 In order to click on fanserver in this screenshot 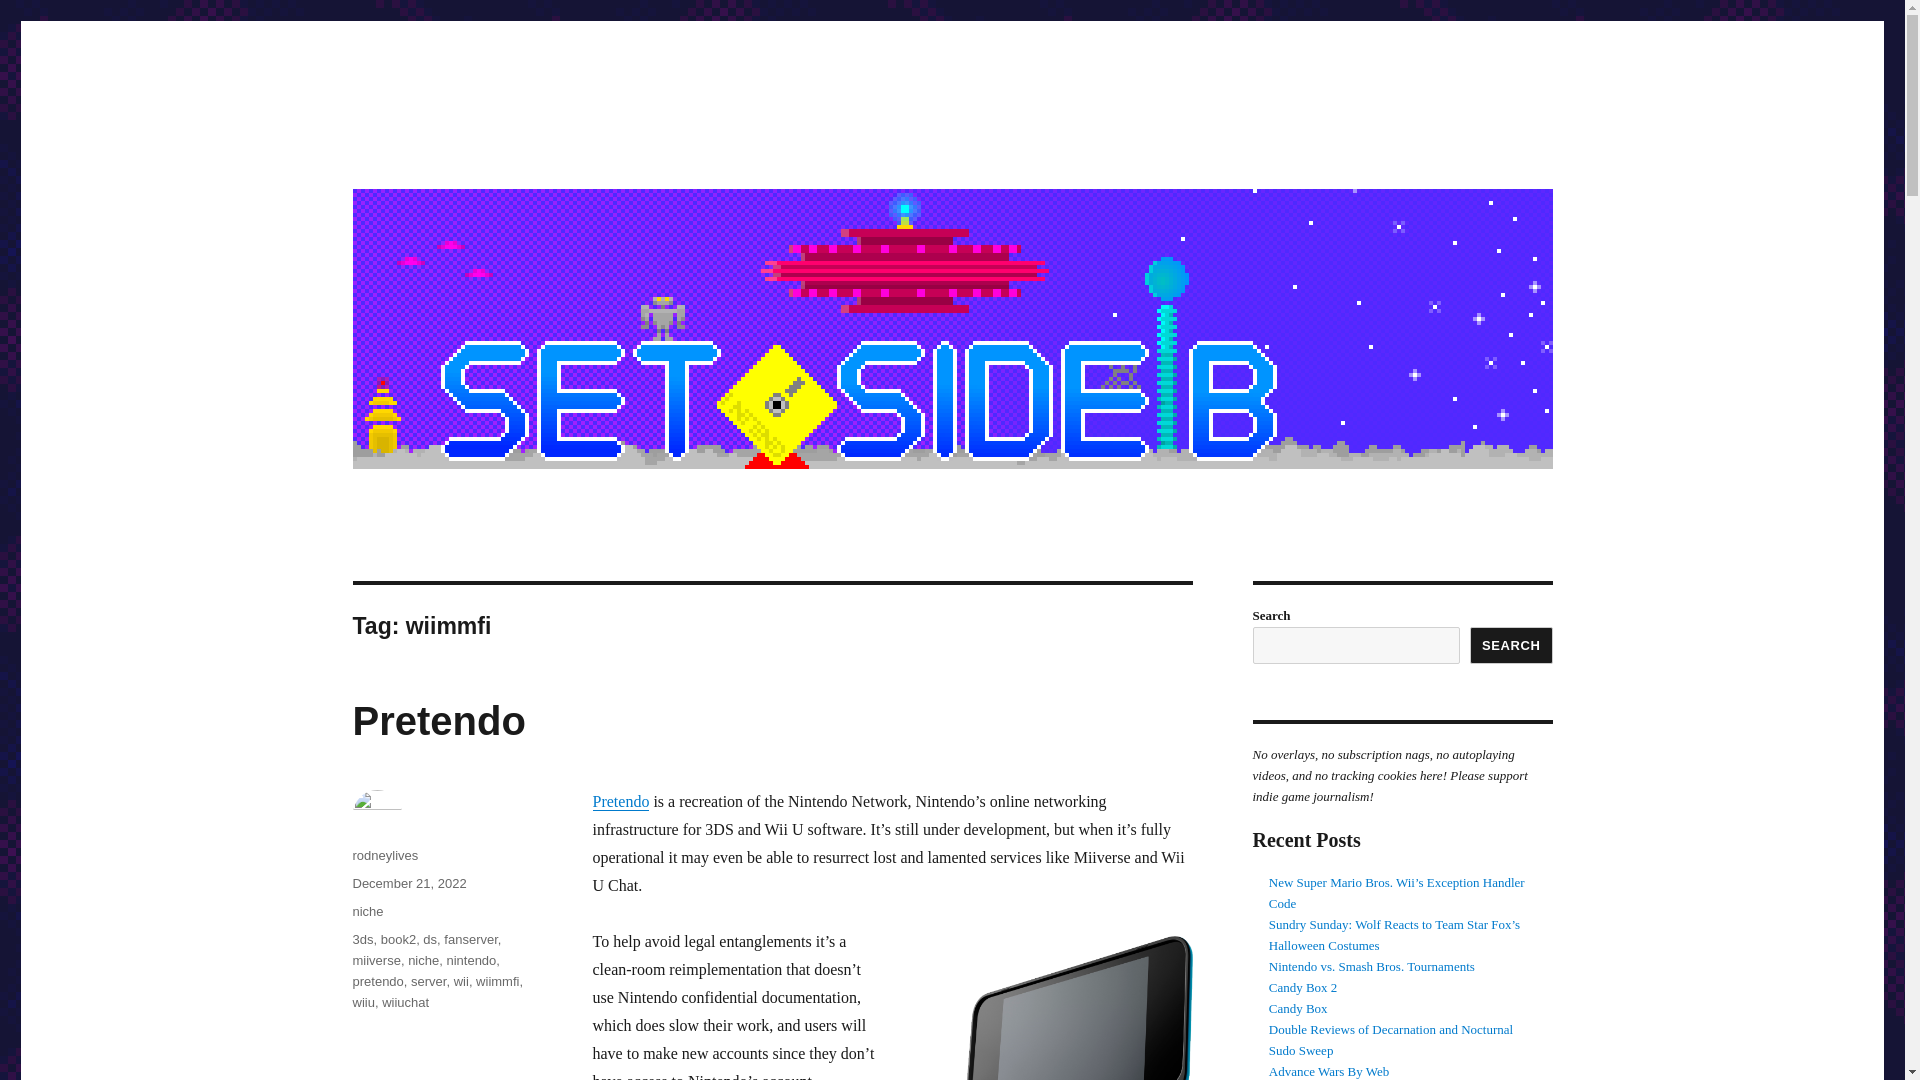, I will do `click(470, 940)`.